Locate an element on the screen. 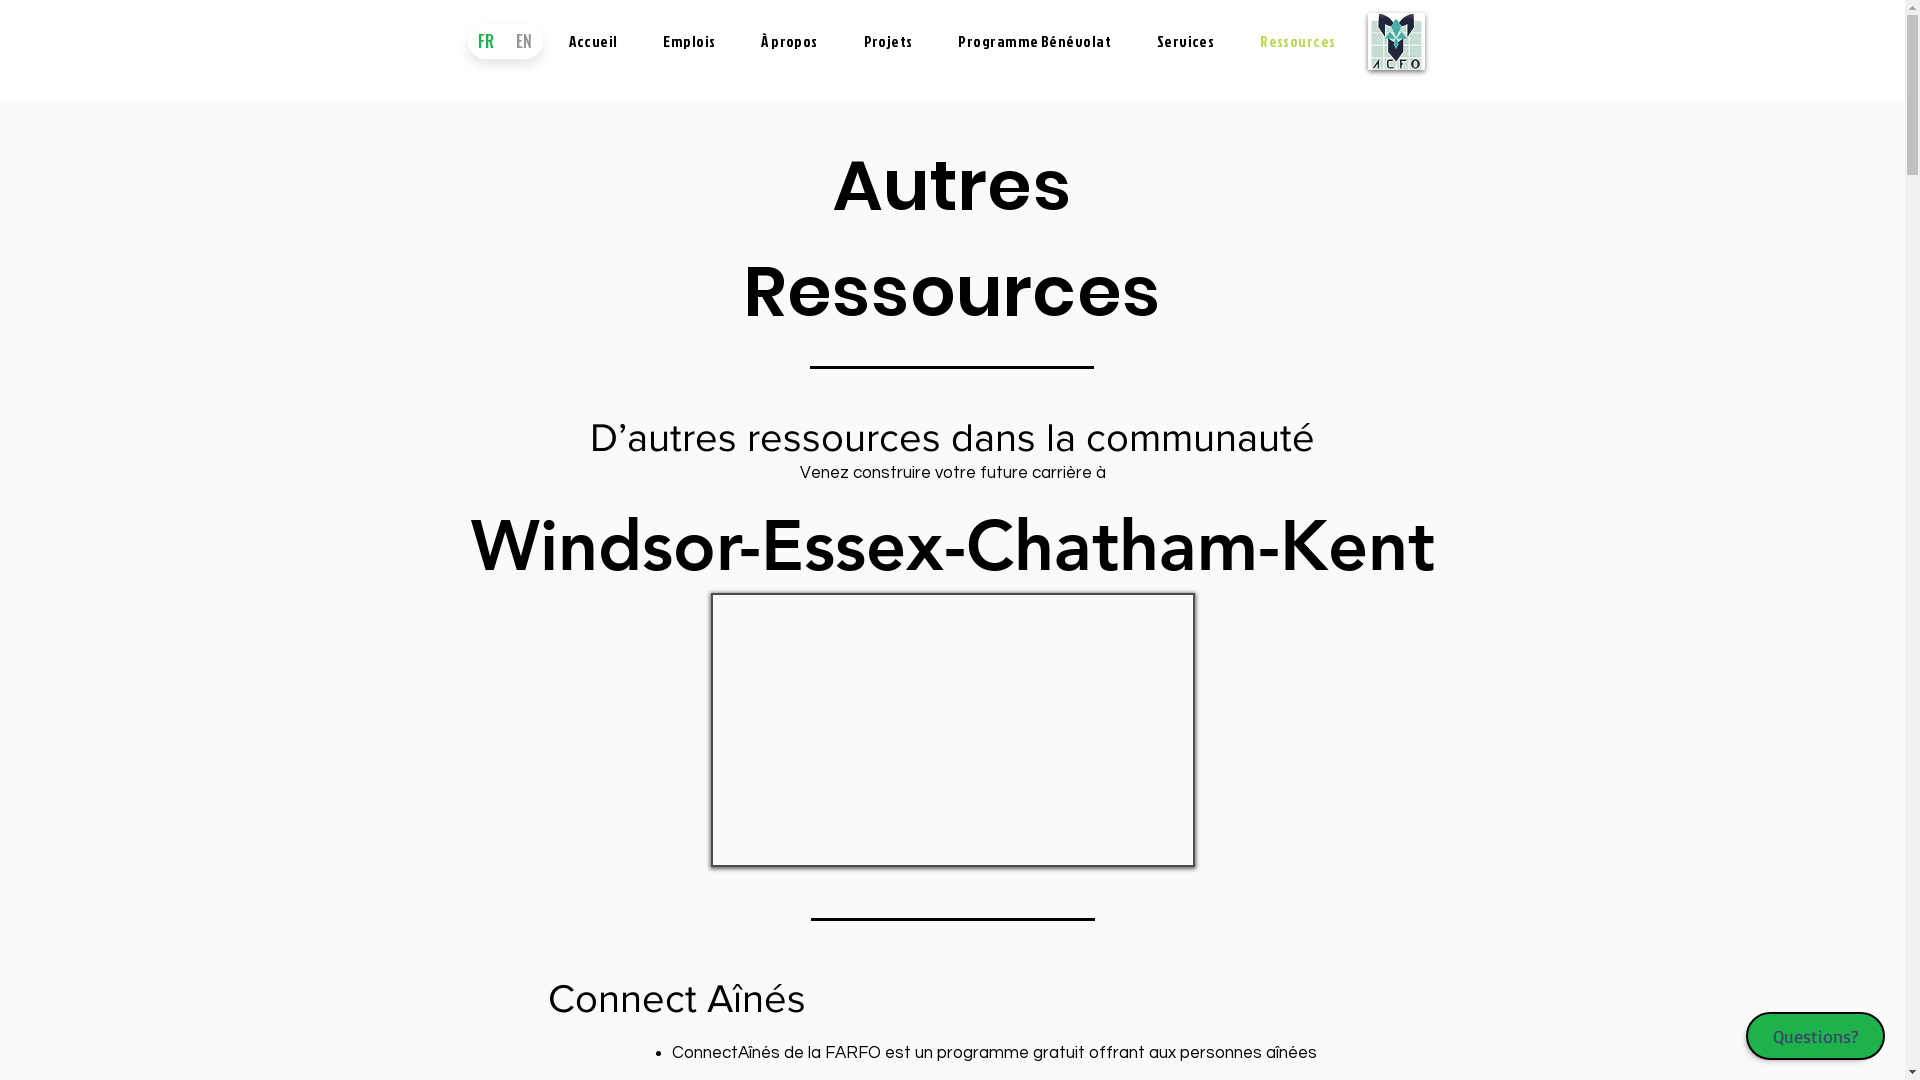  Questions? is located at coordinates (1816, 1036).